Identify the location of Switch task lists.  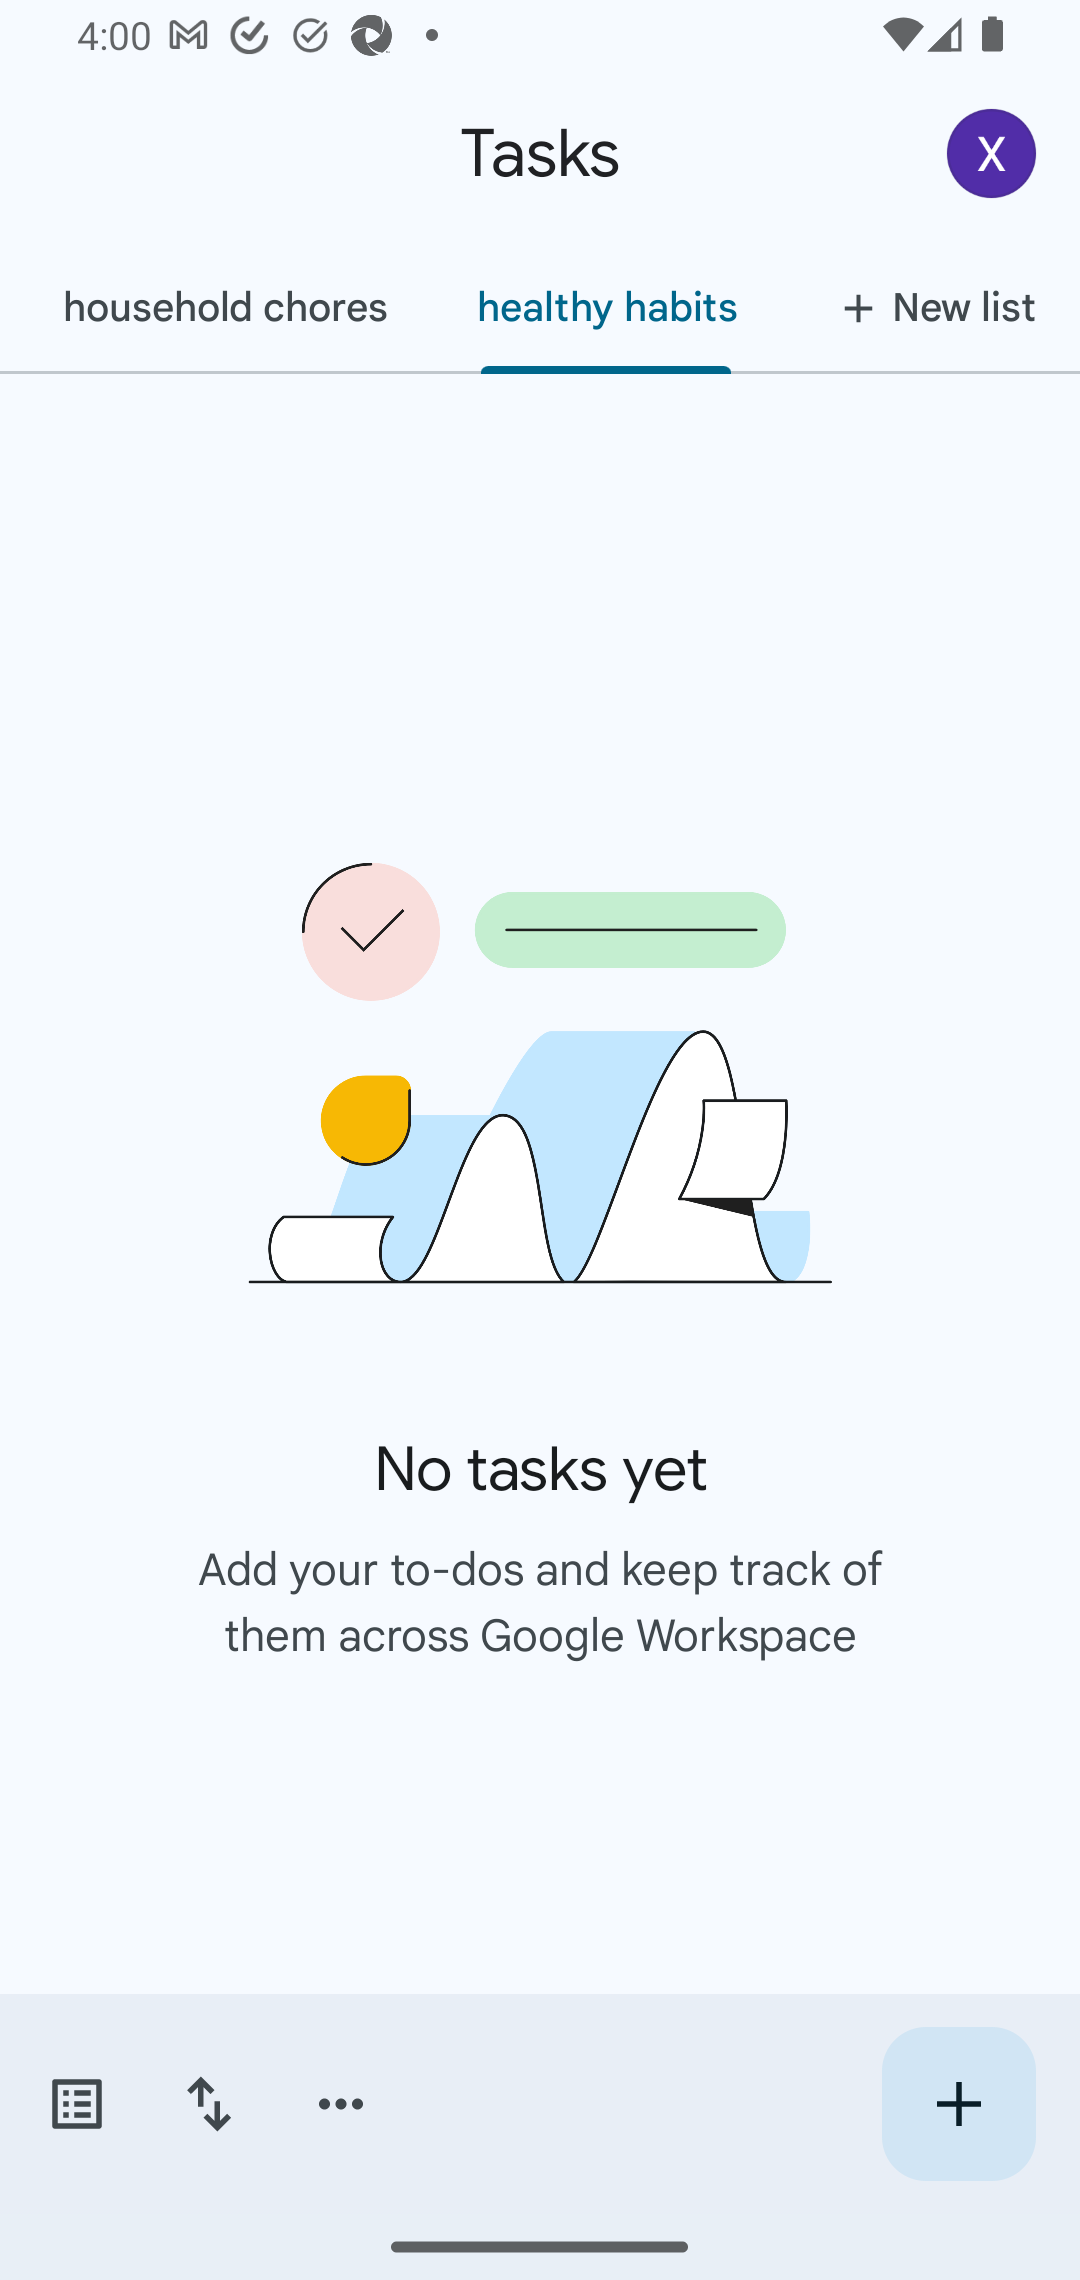
(76, 2104).